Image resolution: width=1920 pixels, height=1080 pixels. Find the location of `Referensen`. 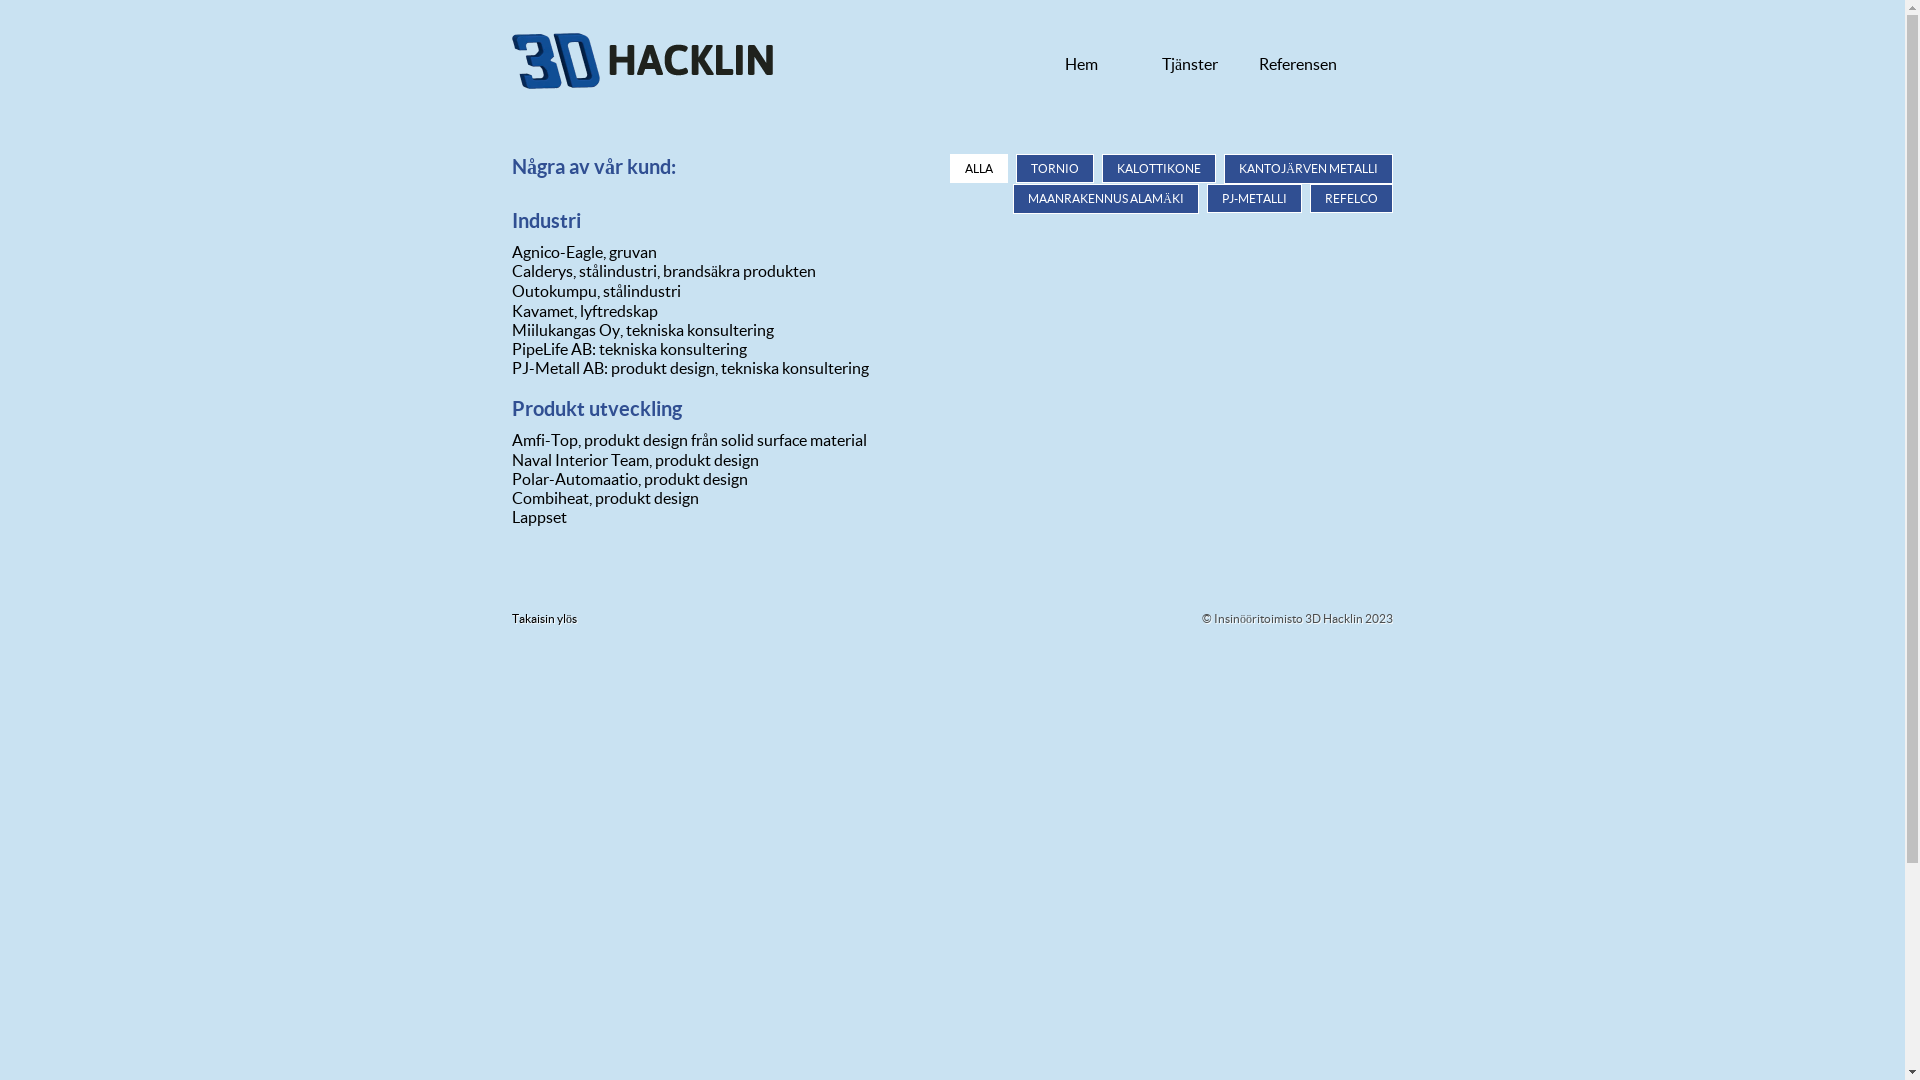

Referensen is located at coordinates (1298, 64).